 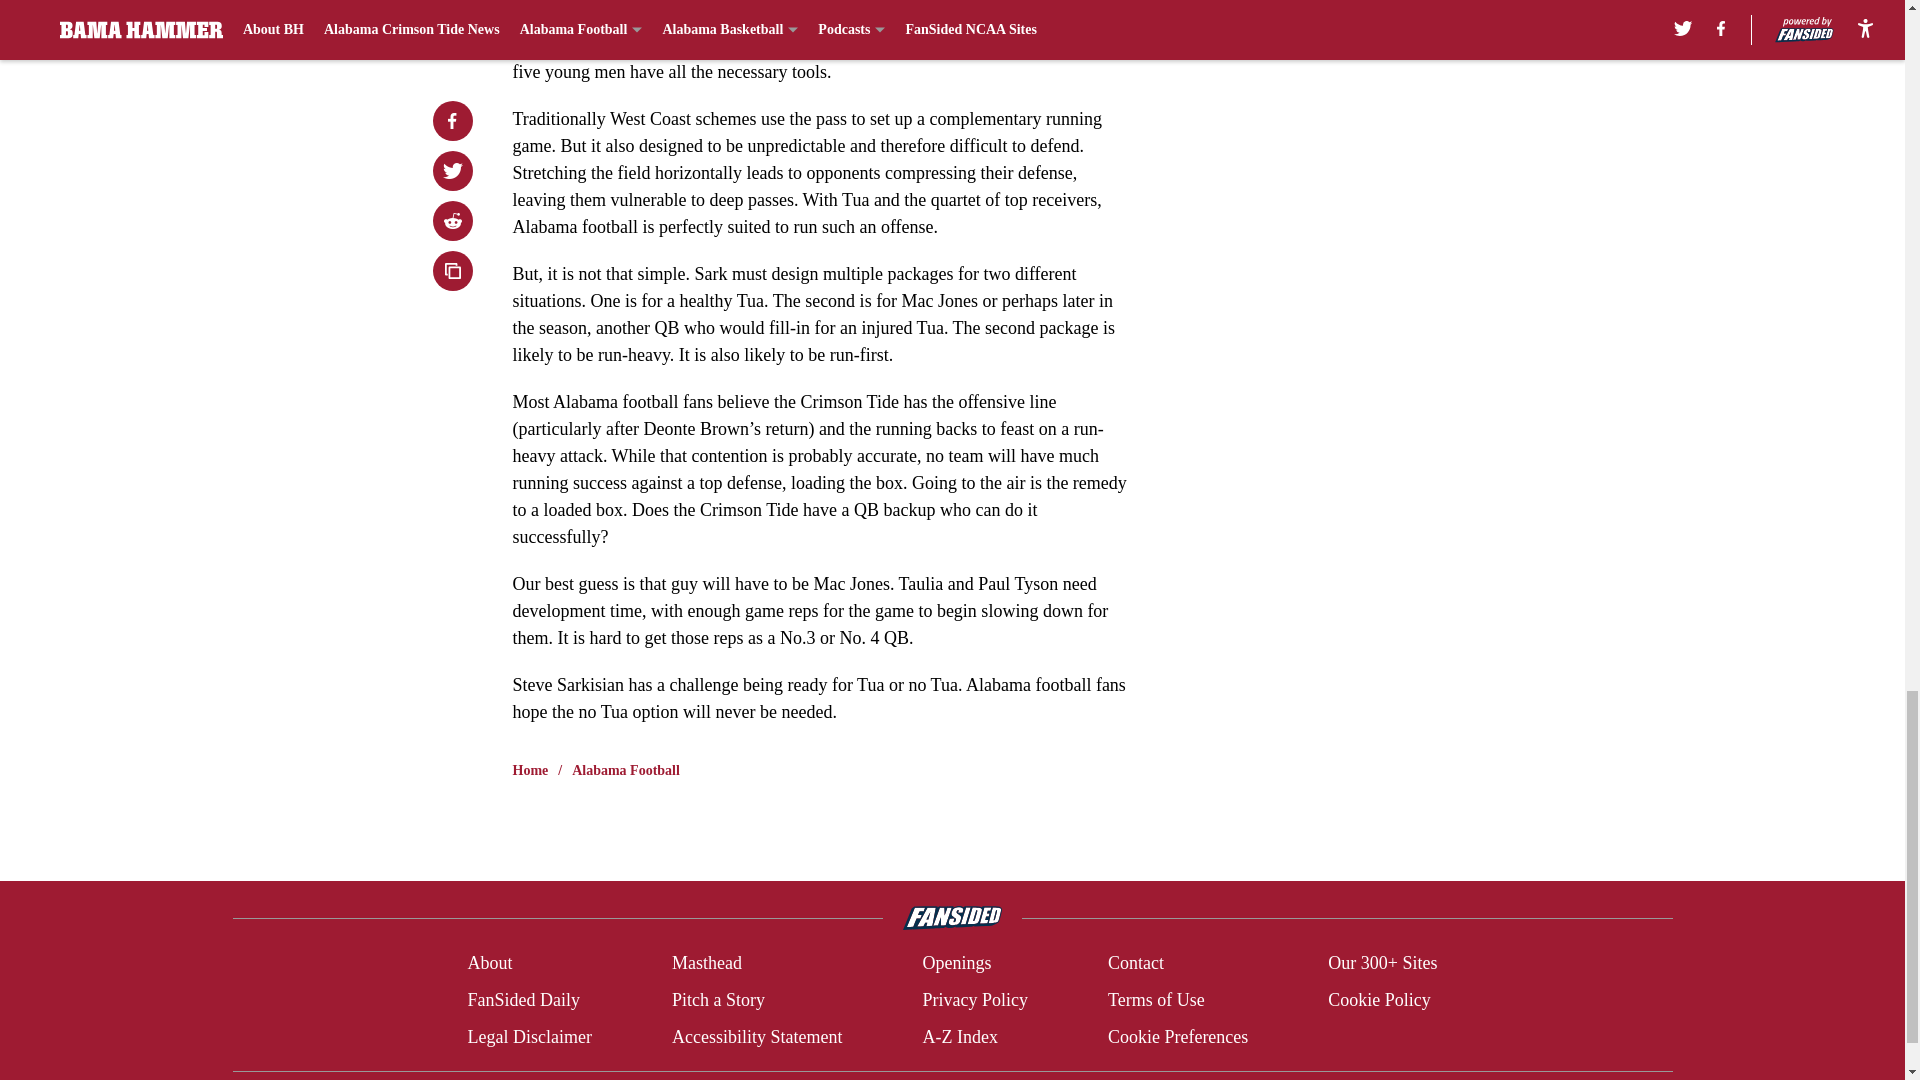 I want to click on Privacy Policy, so click(x=974, y=1000).